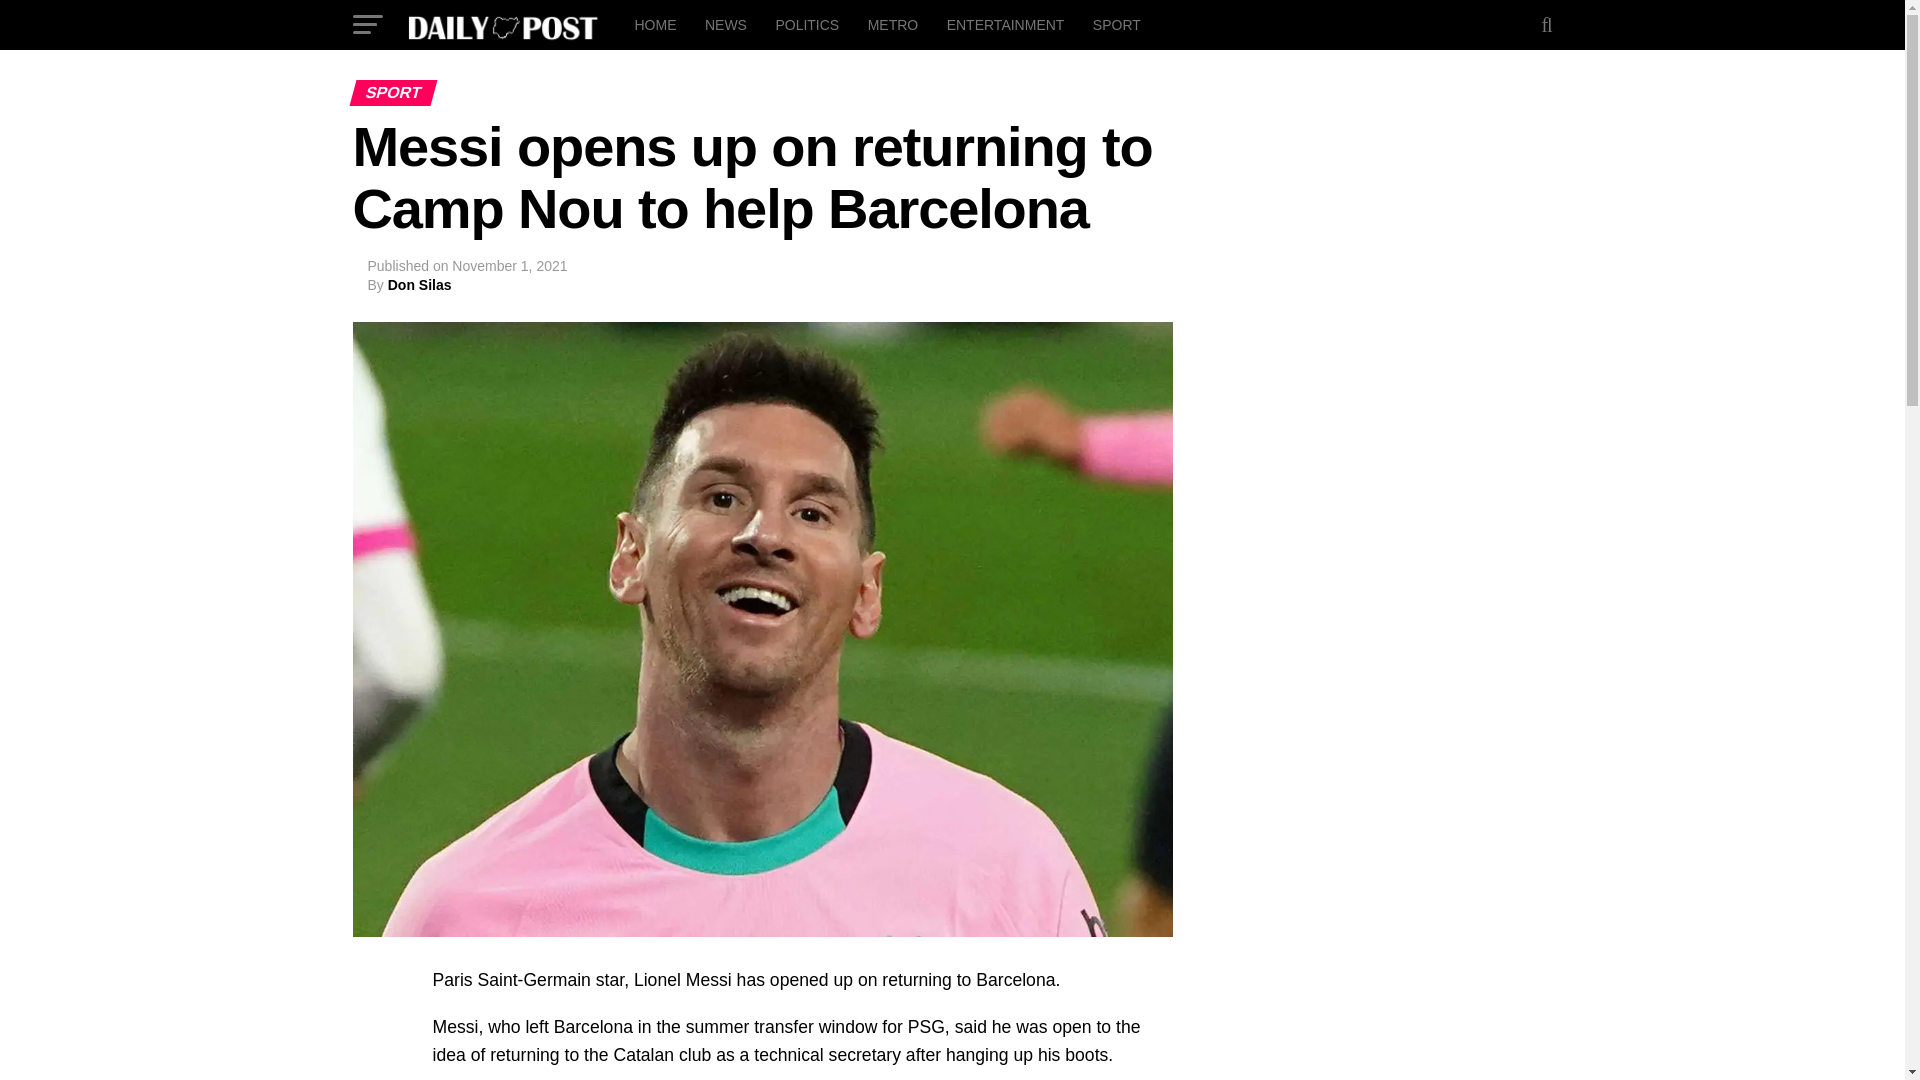 This screenshot has height=1080, width=1920. What do you see at coordinates (806, 24) in the screenshot?
I see `POLITICS` at bounding box center [806, 24].